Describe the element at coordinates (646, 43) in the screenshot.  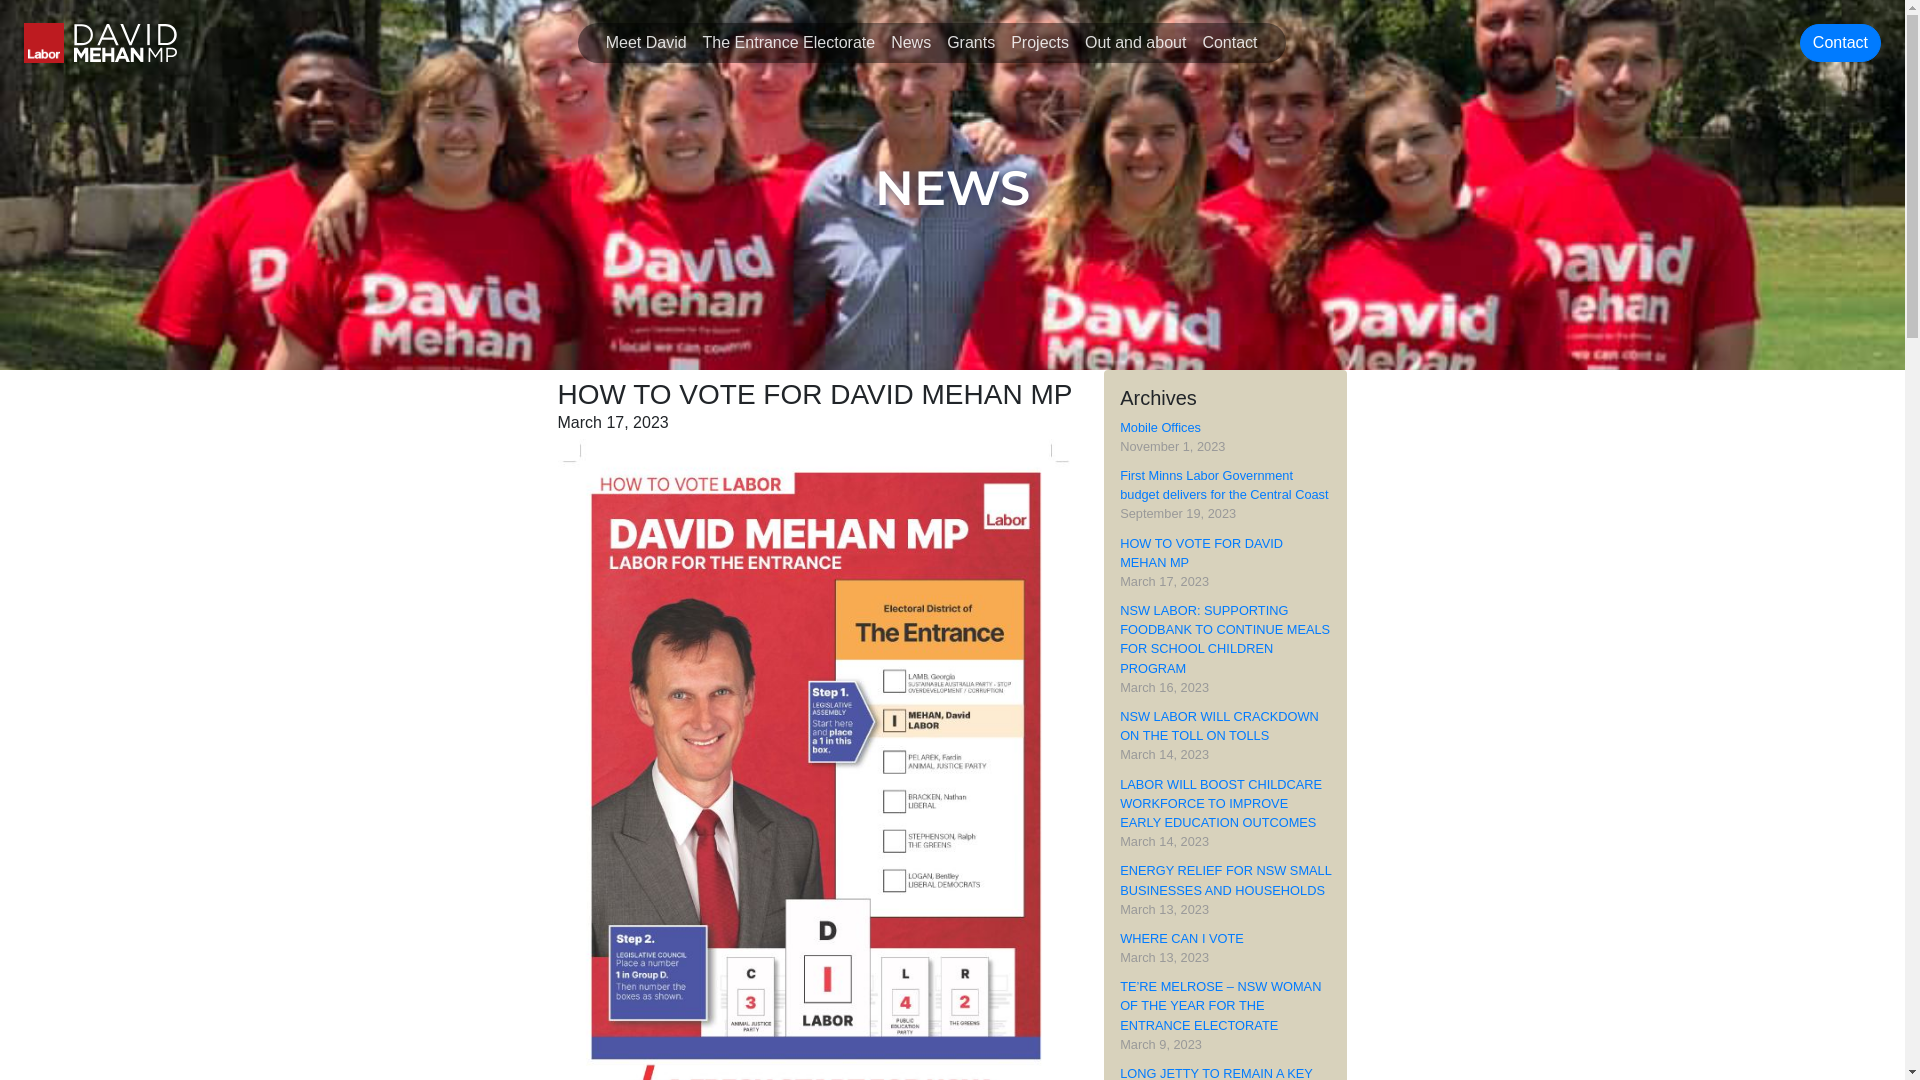
I see `Meet David` at that location.